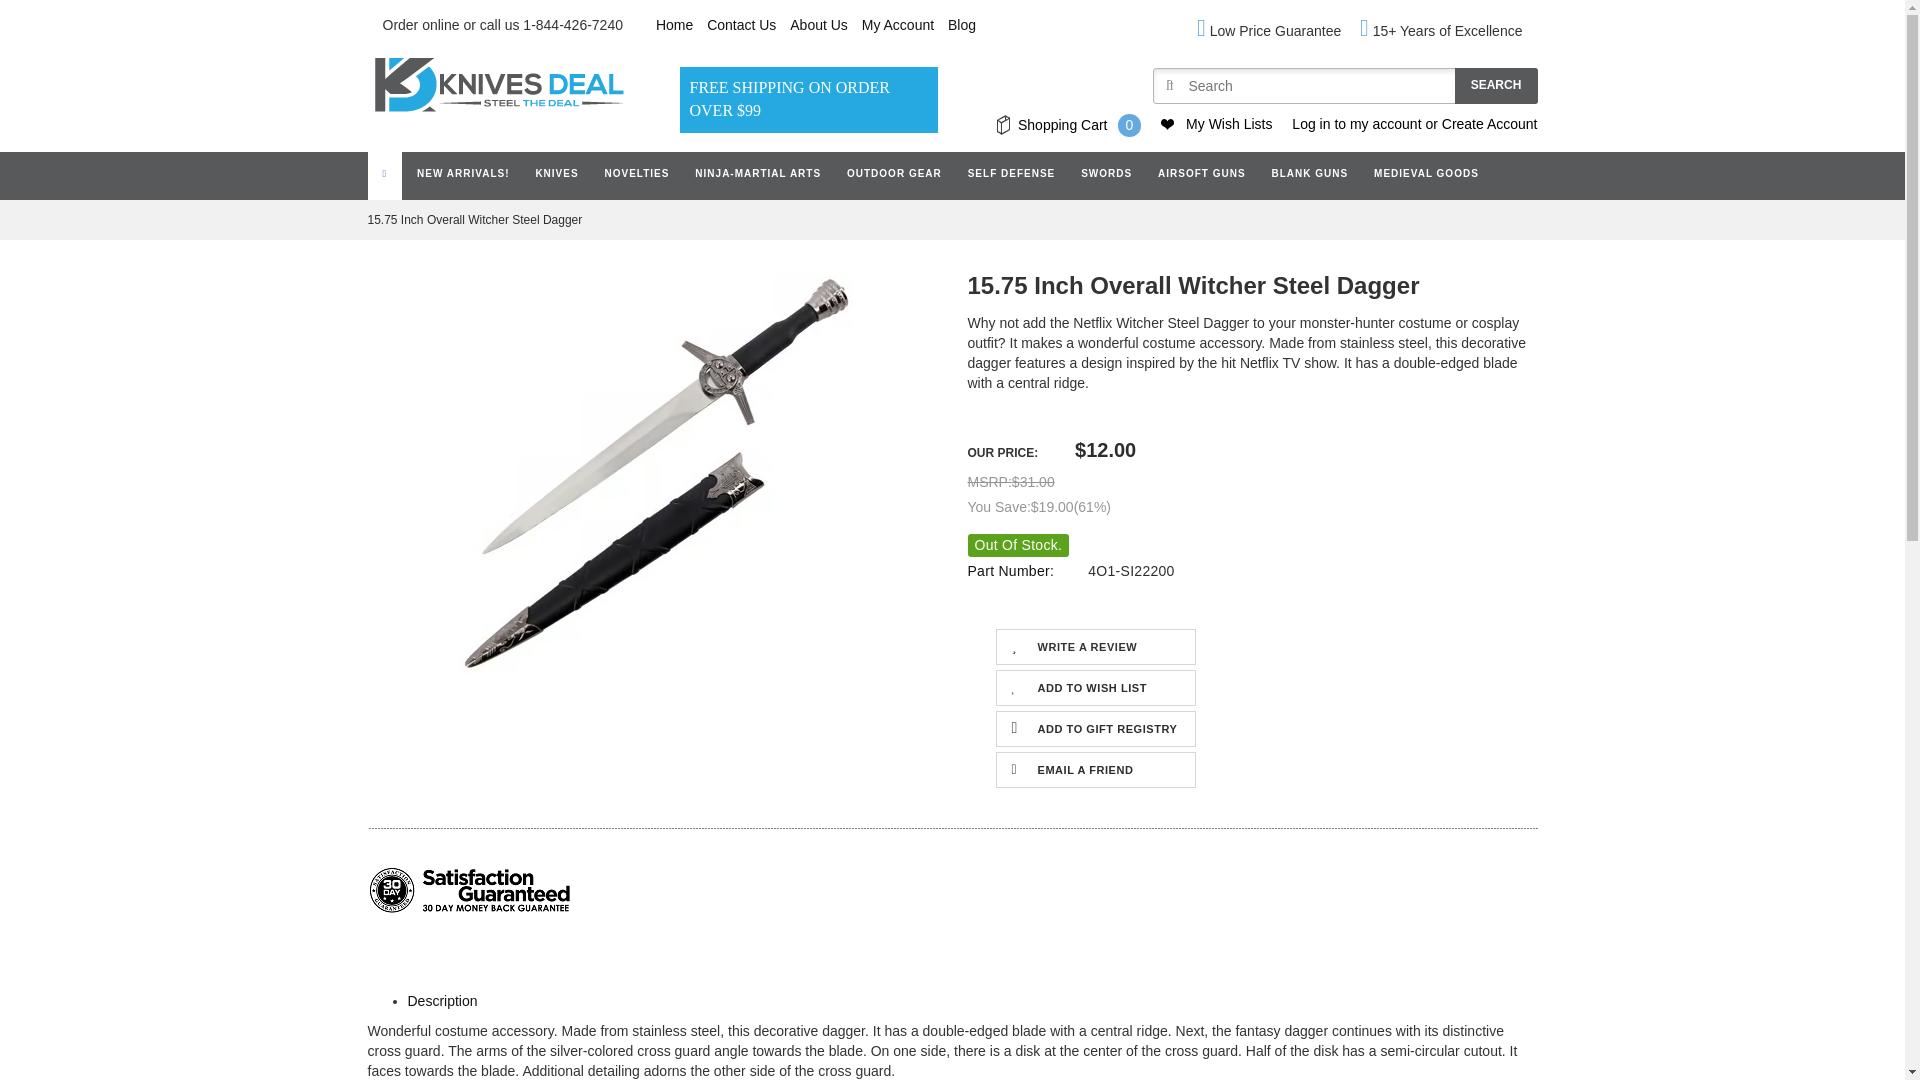 This screenshot has height=1080, width=1920. What do you see at coordinates (962, 25) in the screenshot?
I see `Blog` at bounding box center [962, 25].